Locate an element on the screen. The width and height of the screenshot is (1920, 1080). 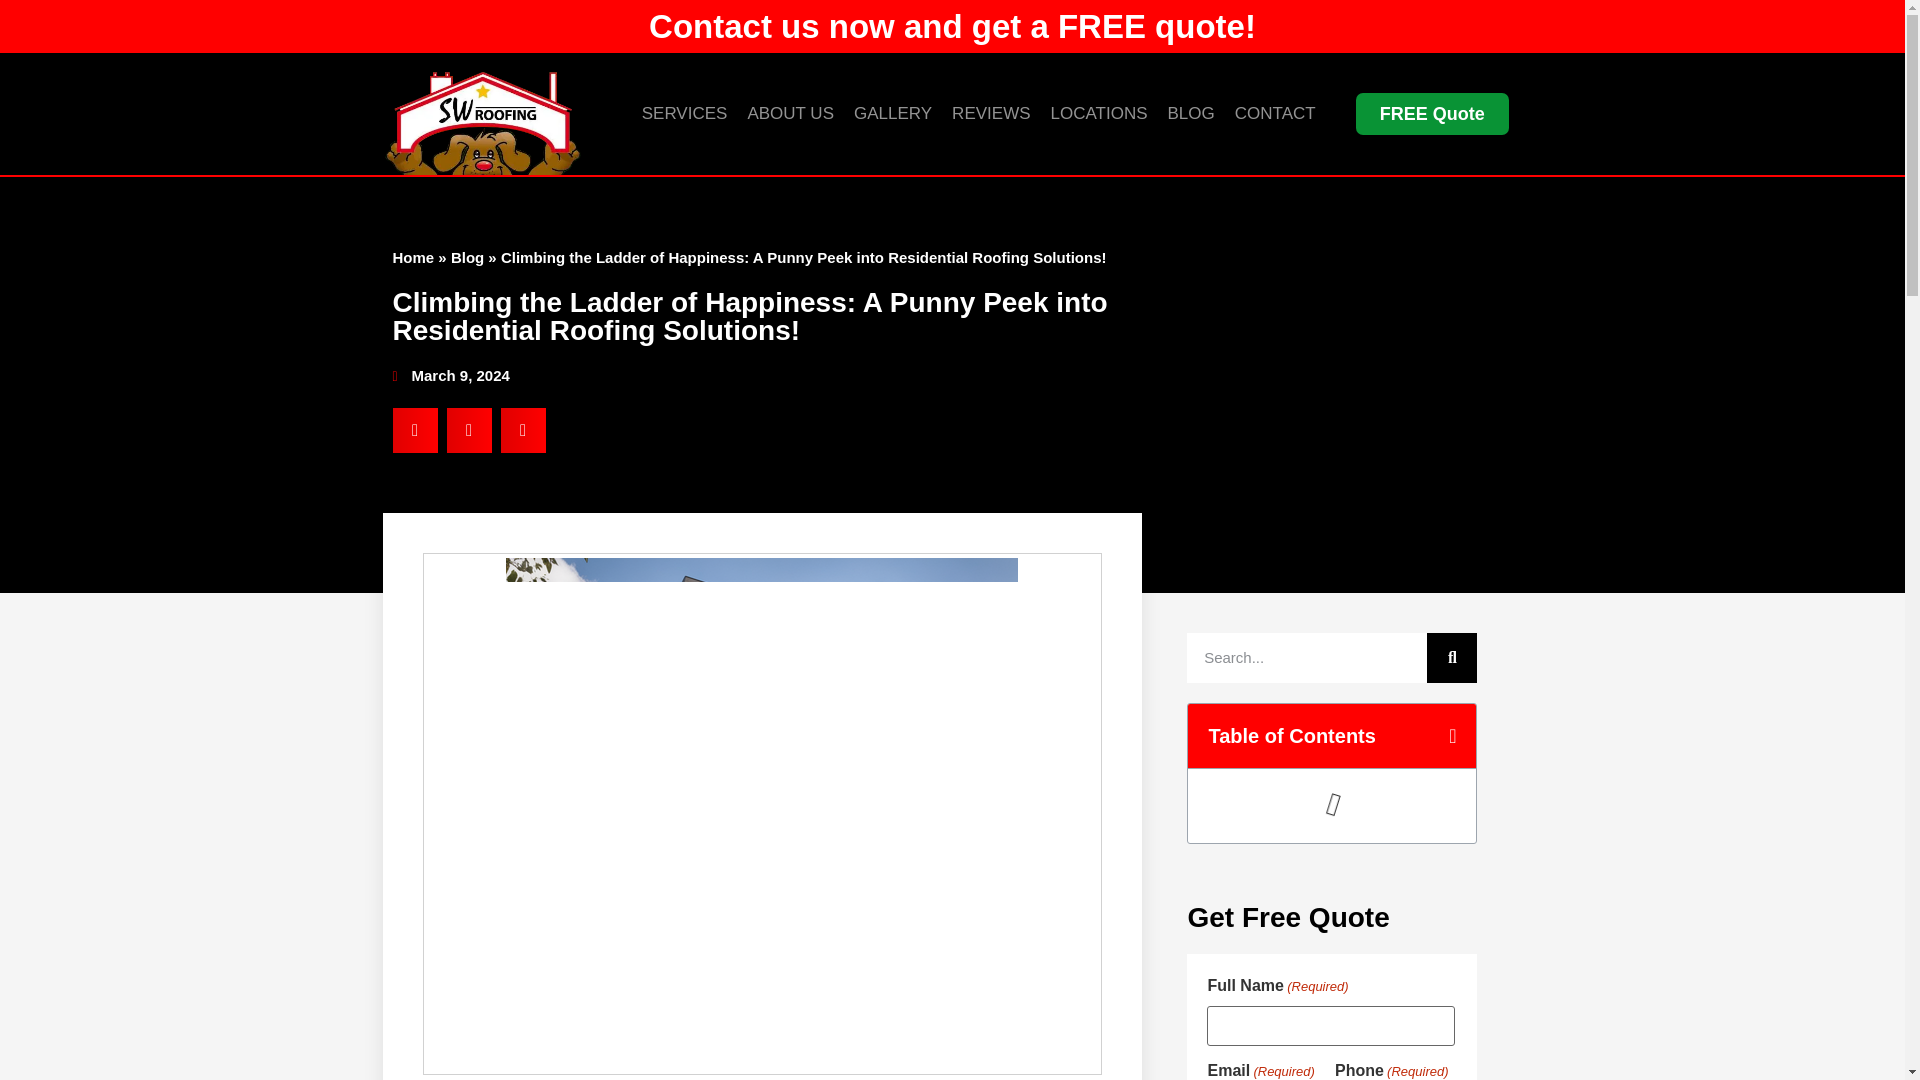
SERVICES is located at coordinates (684, 114).